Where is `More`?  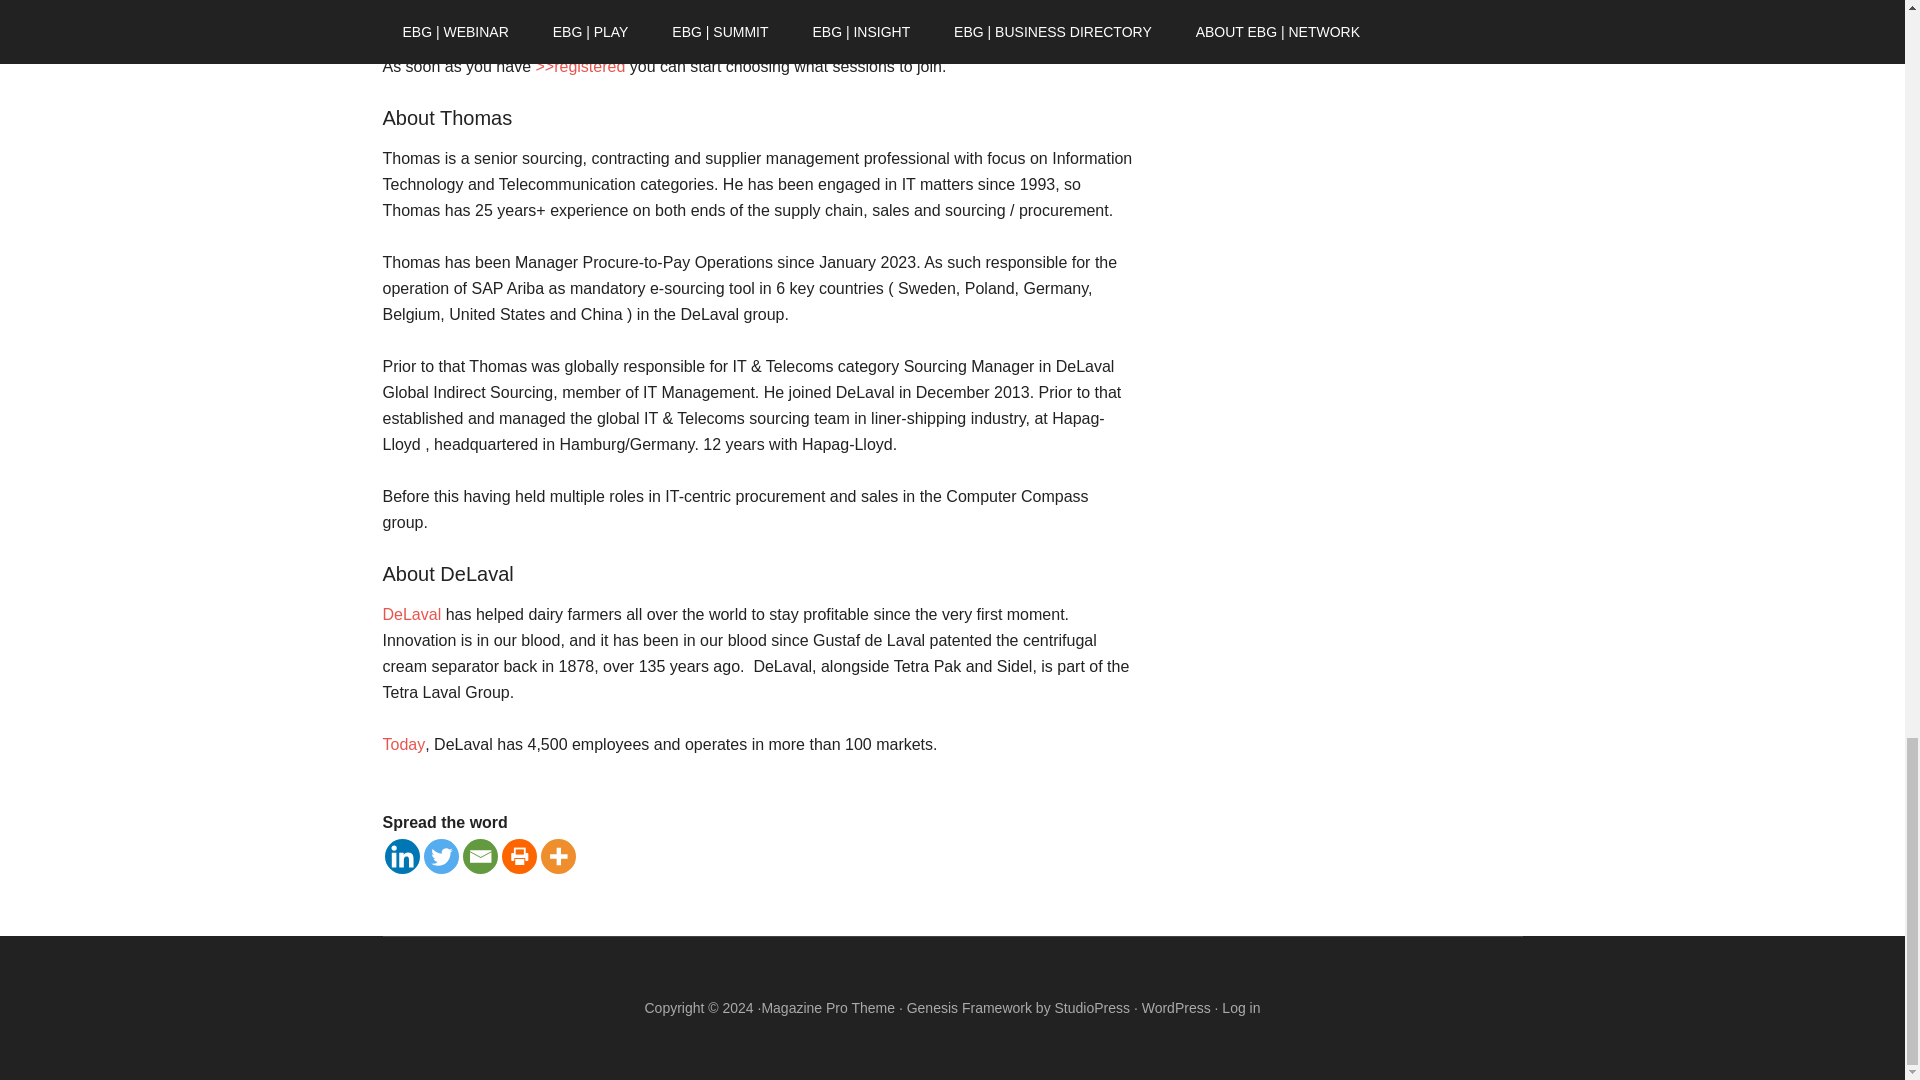
More is located at coordinates (556, 856).